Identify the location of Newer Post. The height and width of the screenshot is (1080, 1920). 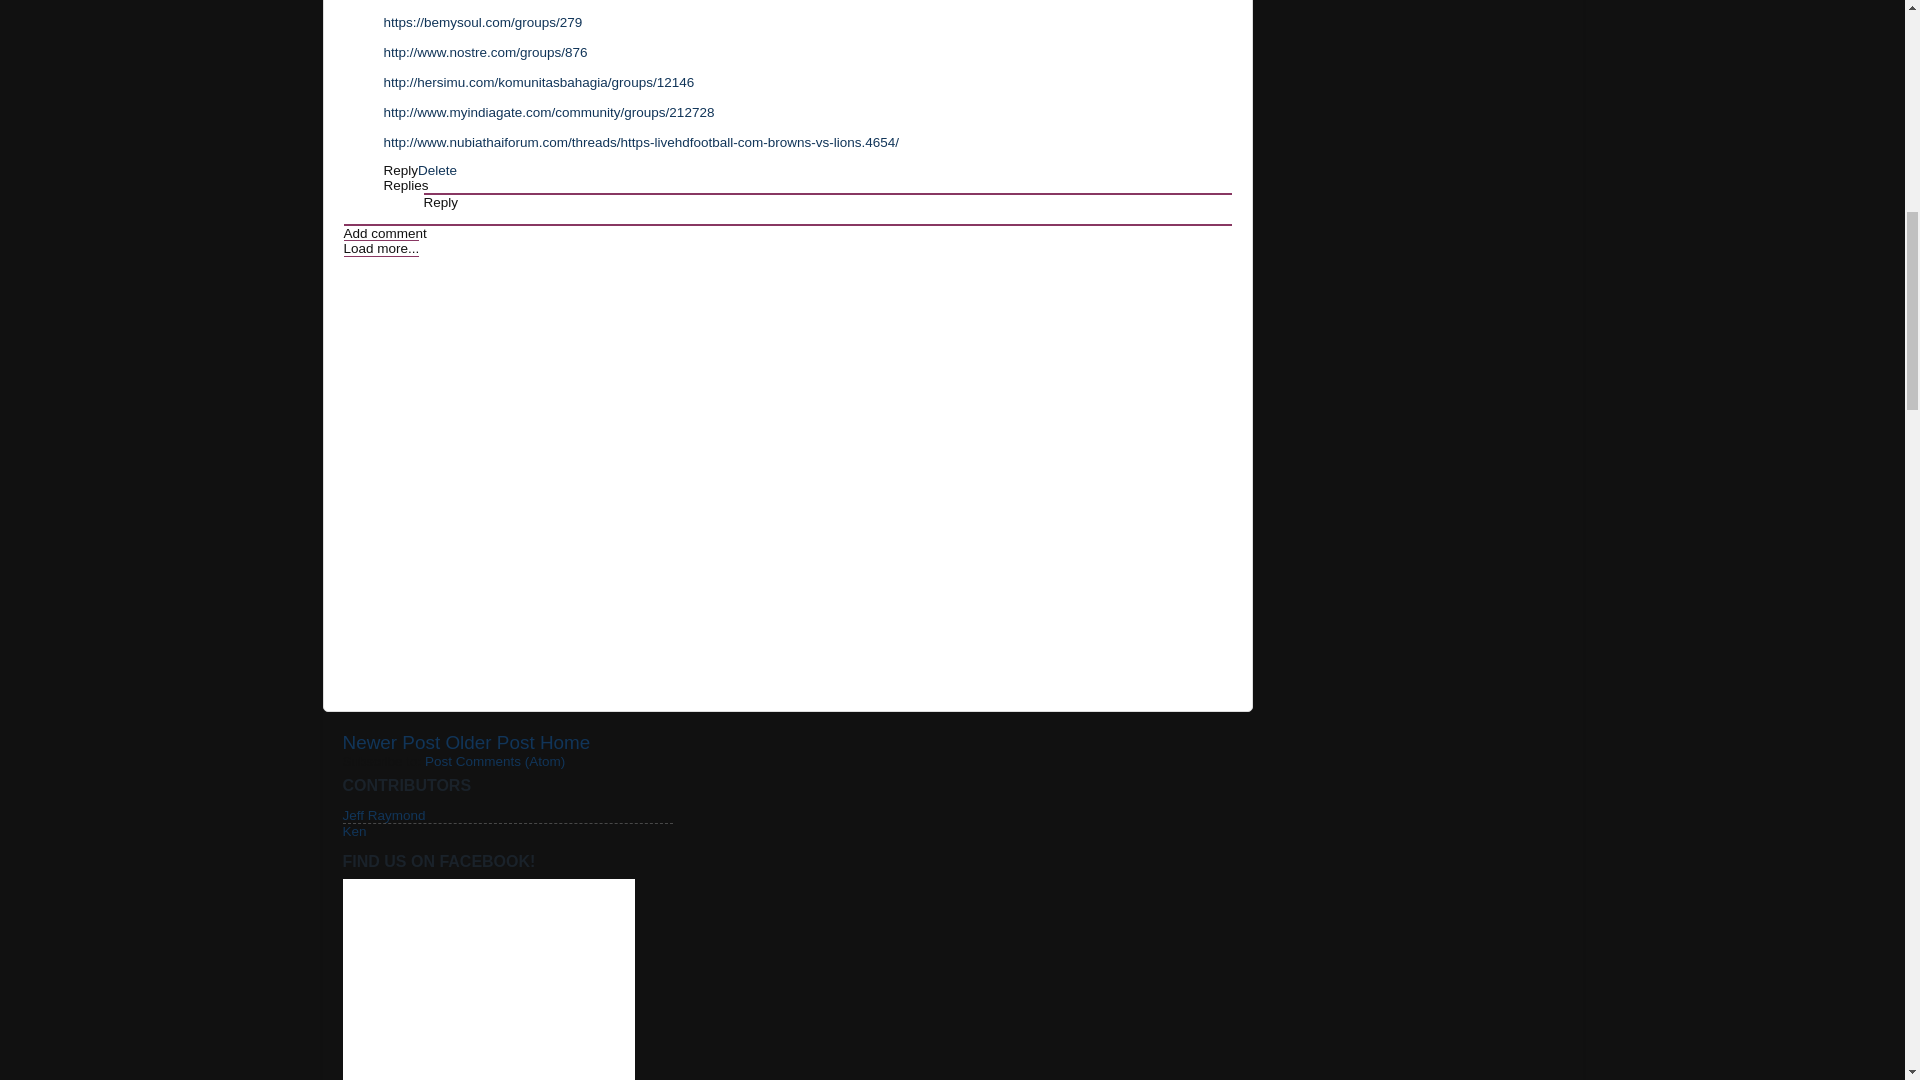
(390, 742).